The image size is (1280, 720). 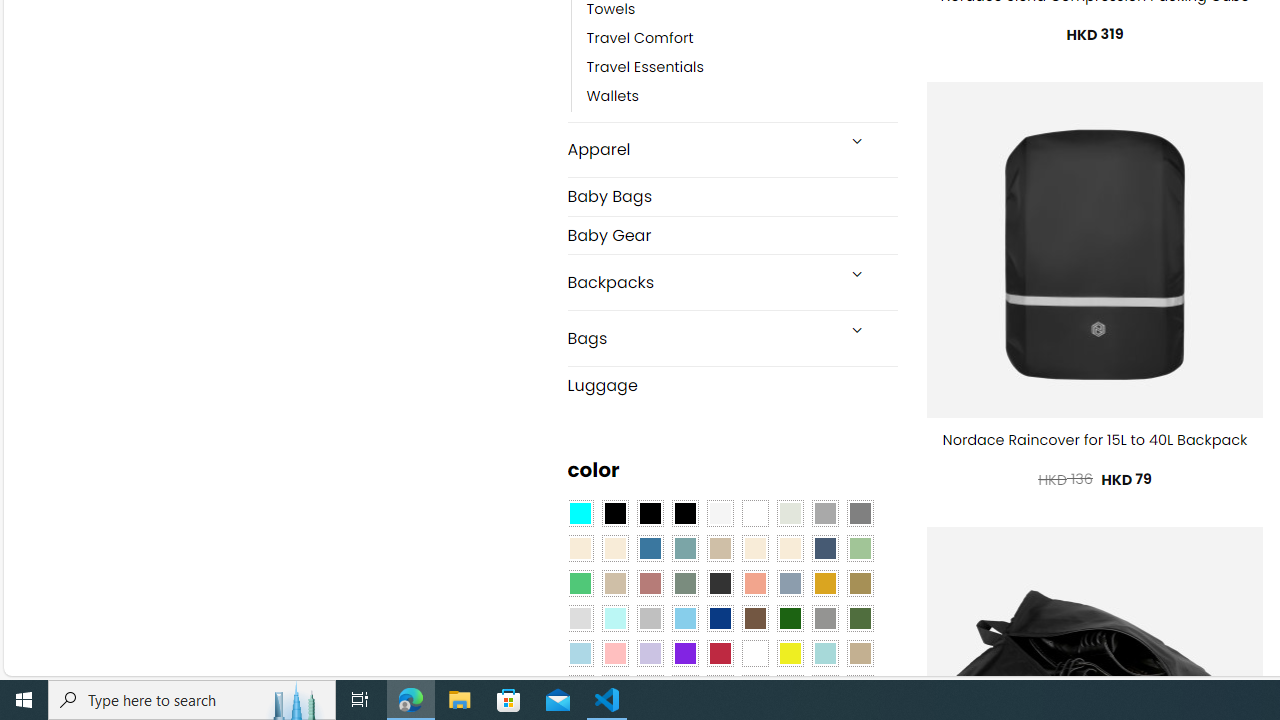 What do you see at coordinates (755, 653) in the screenshot?
I see `White` at bounding box center [755, 653].